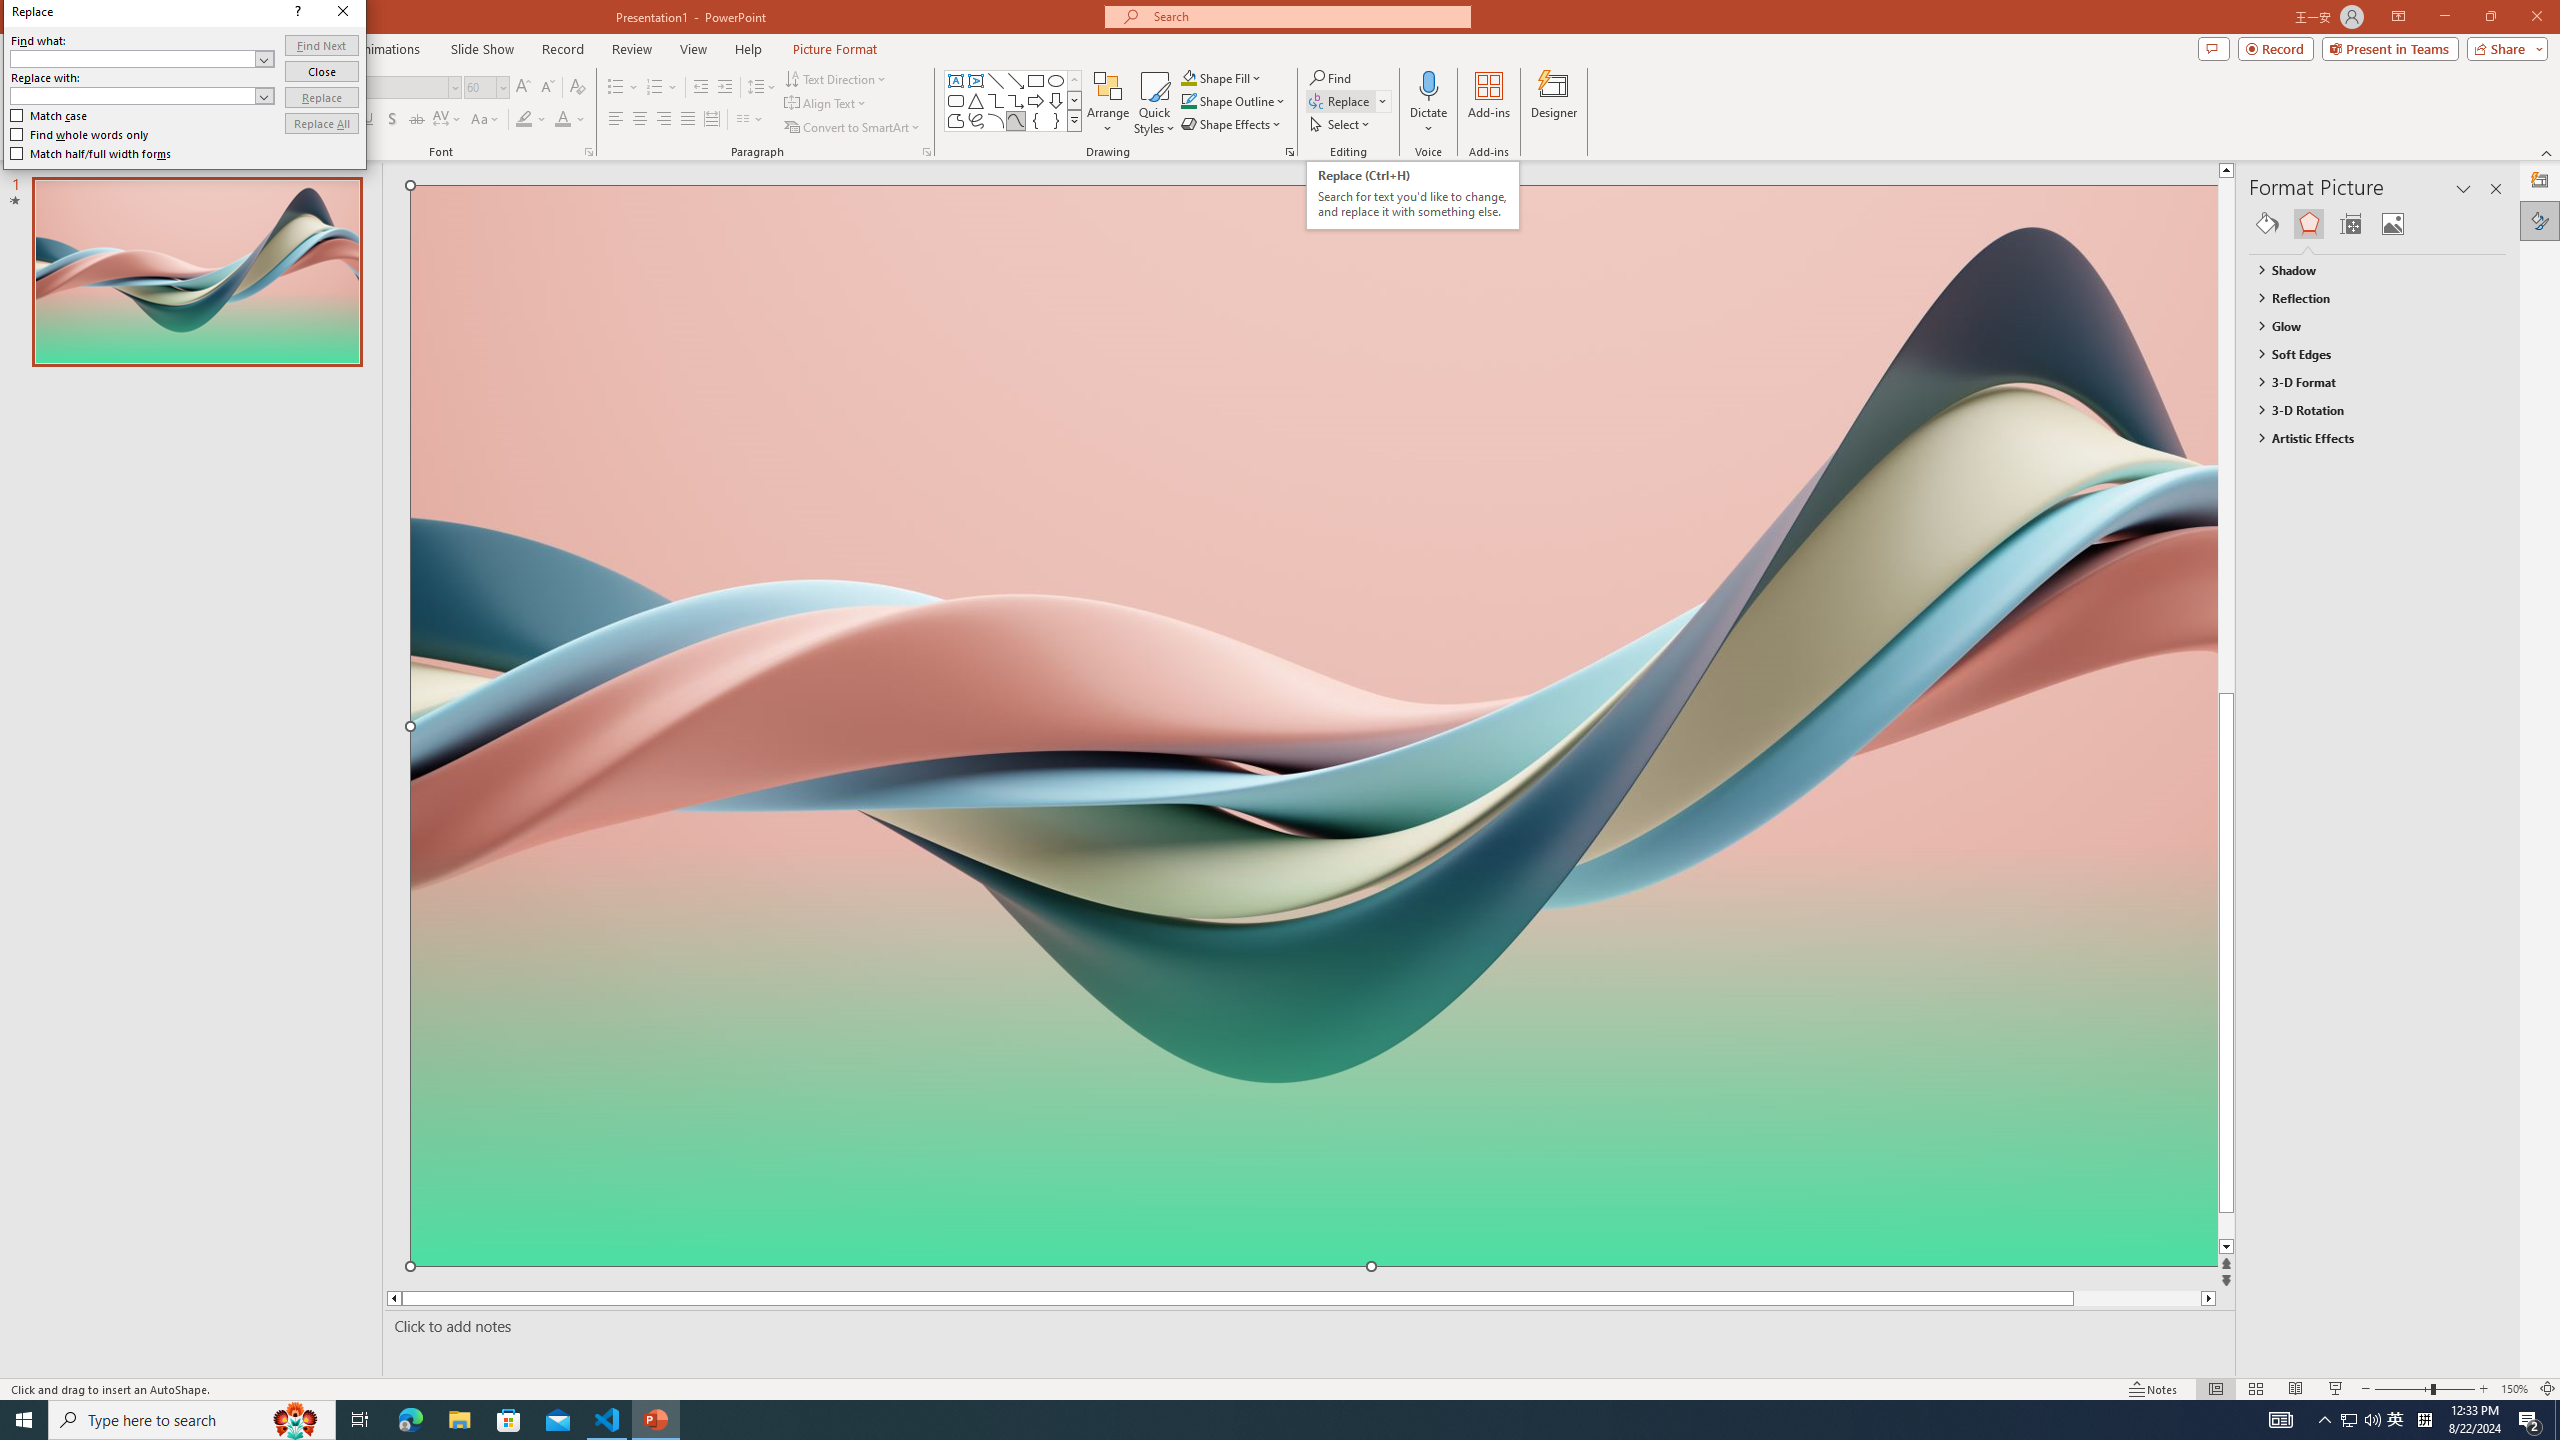 The height and width of the screenshot is (1440, 2560). I want to click on Show desktop, so click(2557, 1420).